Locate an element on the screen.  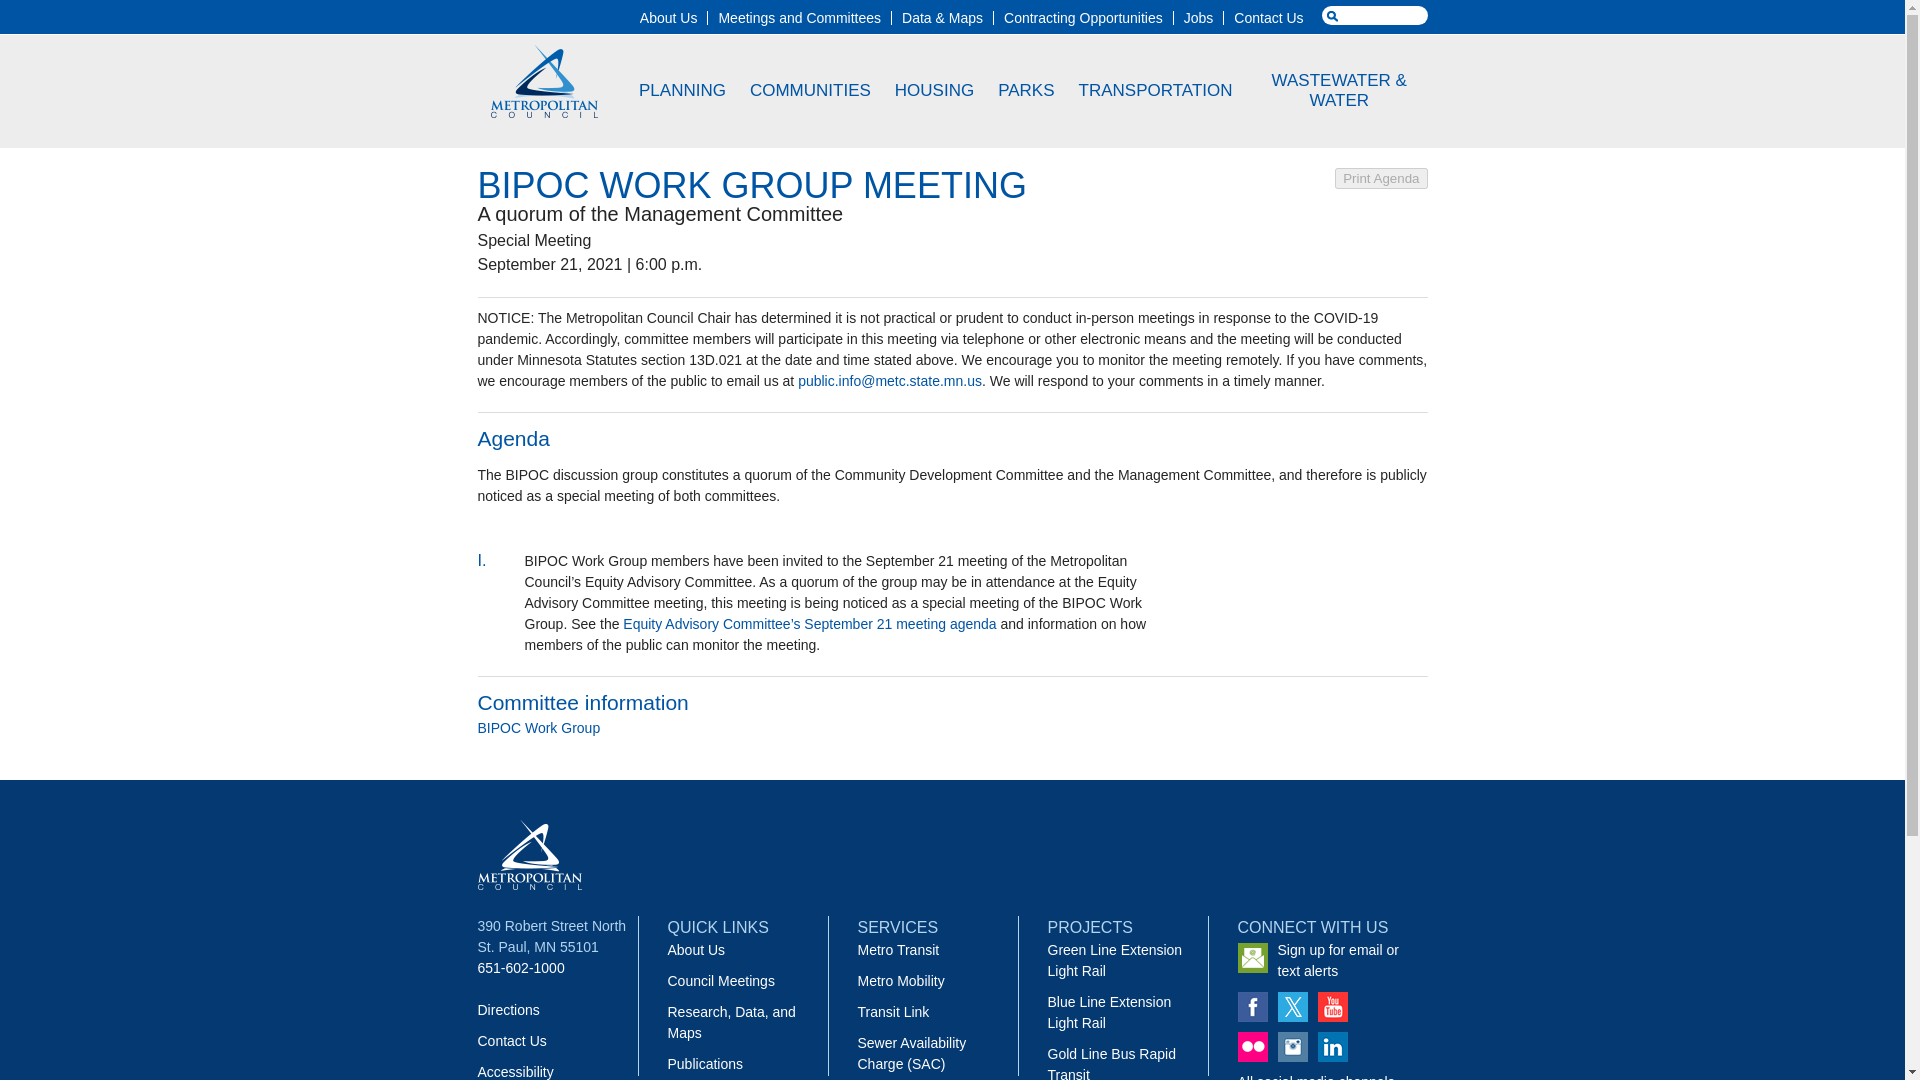
Jobs is located at coordinates (1198, 17).